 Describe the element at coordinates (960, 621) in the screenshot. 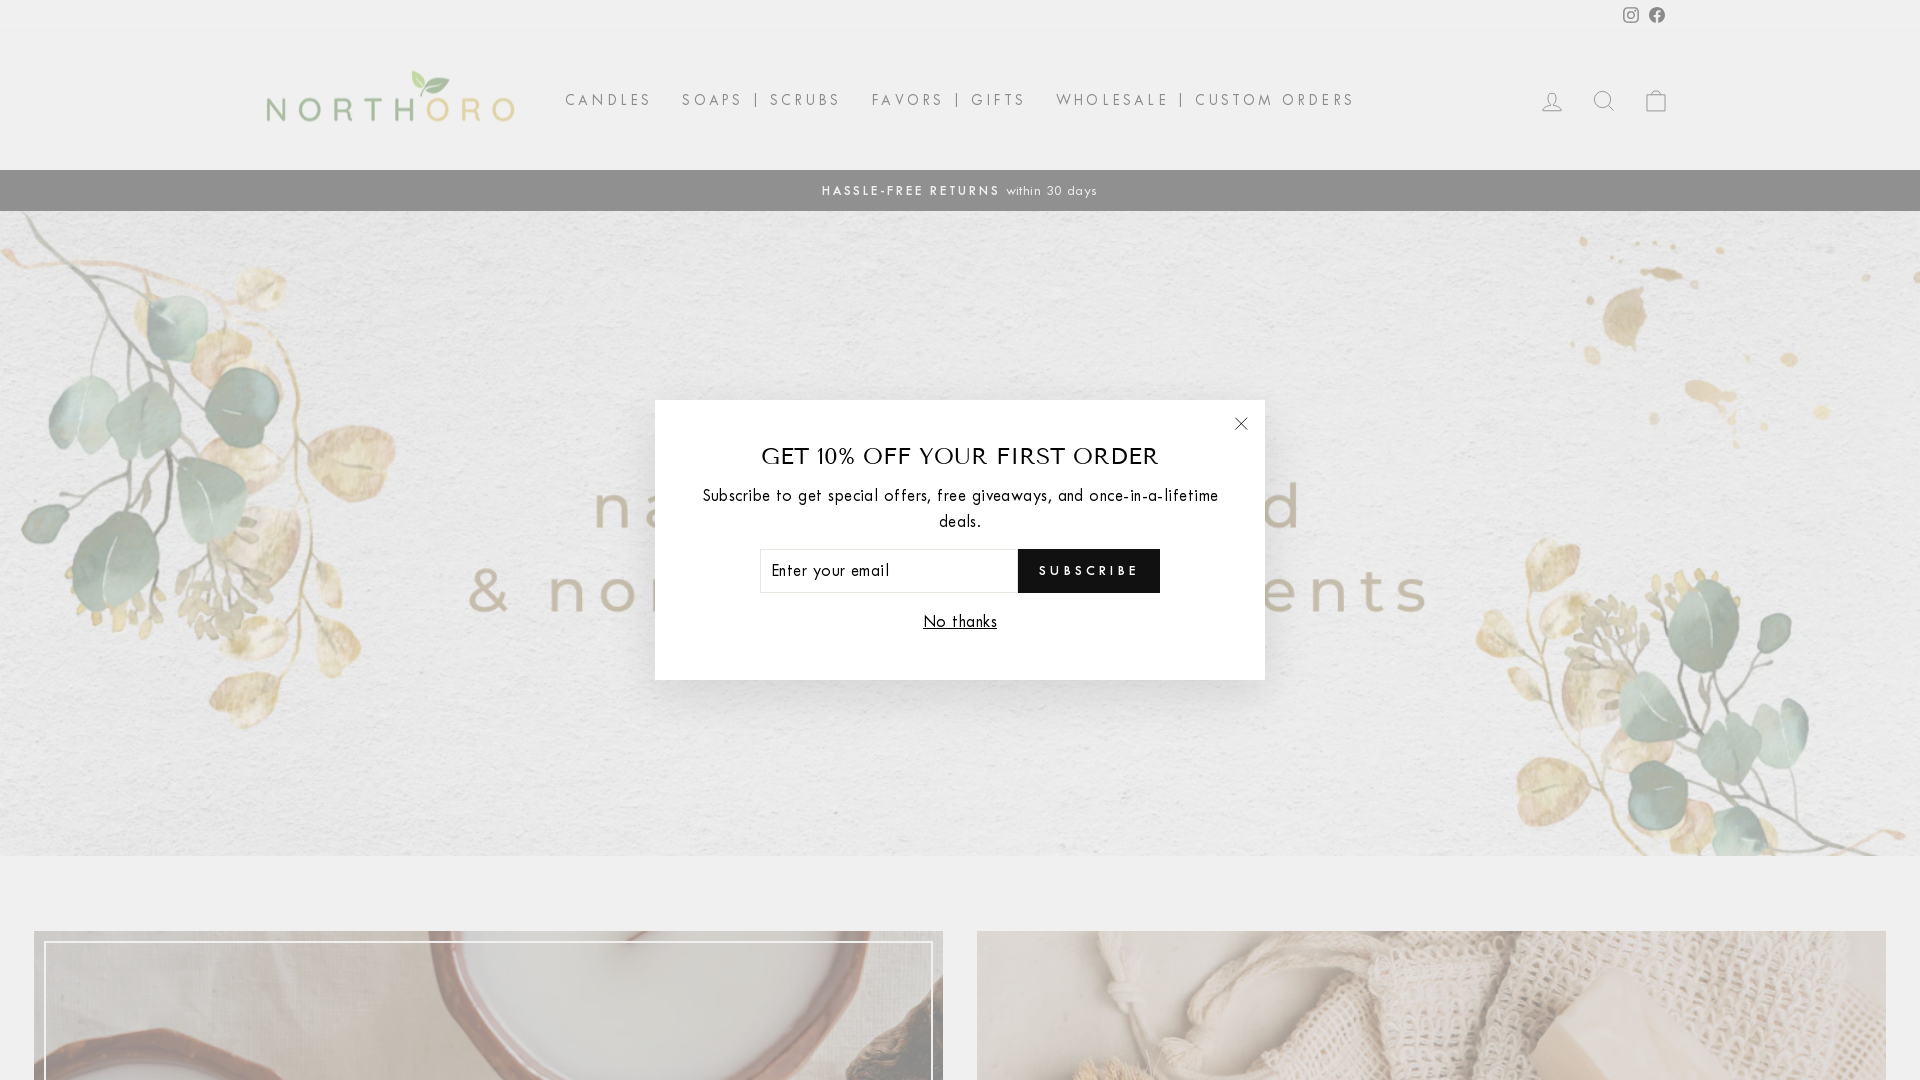

I see `No thanks` at that location.